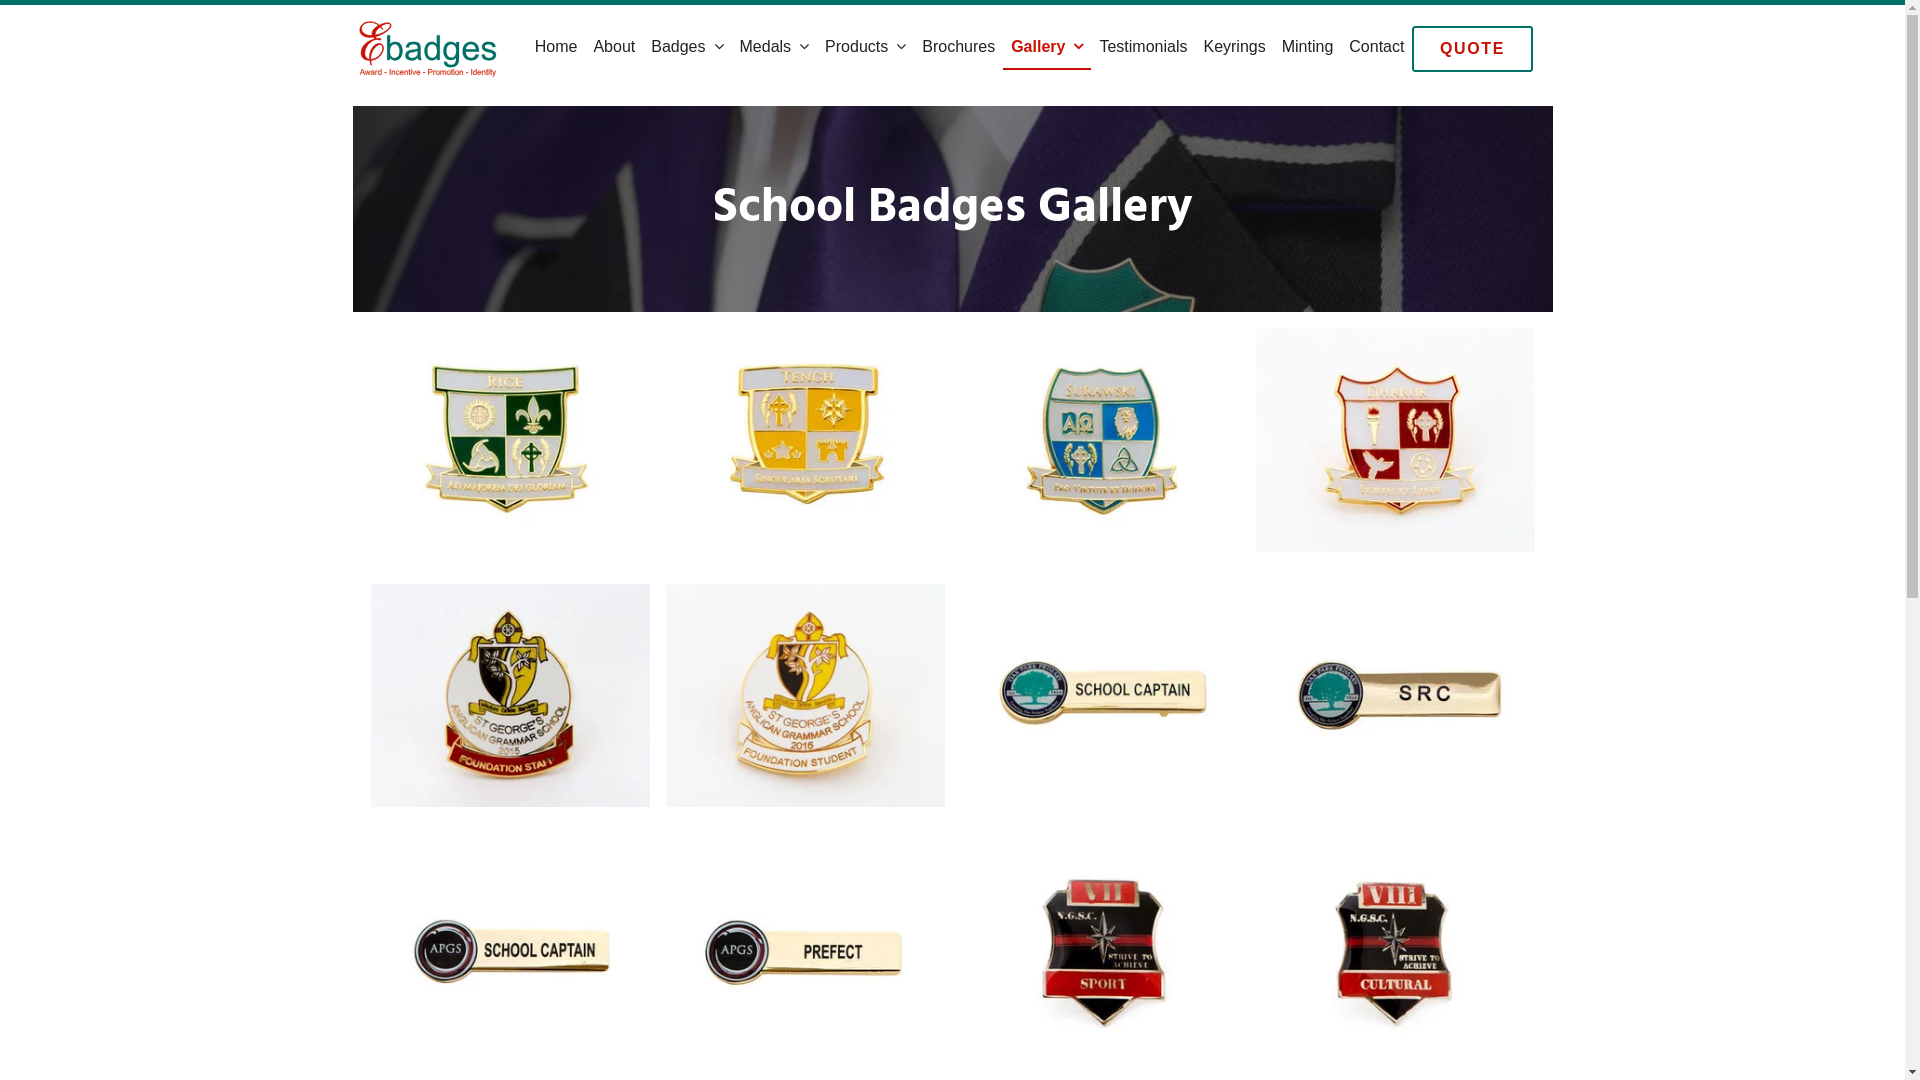  Describe the element at coordinates (614, 48) in the screenshot. I see `About` at that location.